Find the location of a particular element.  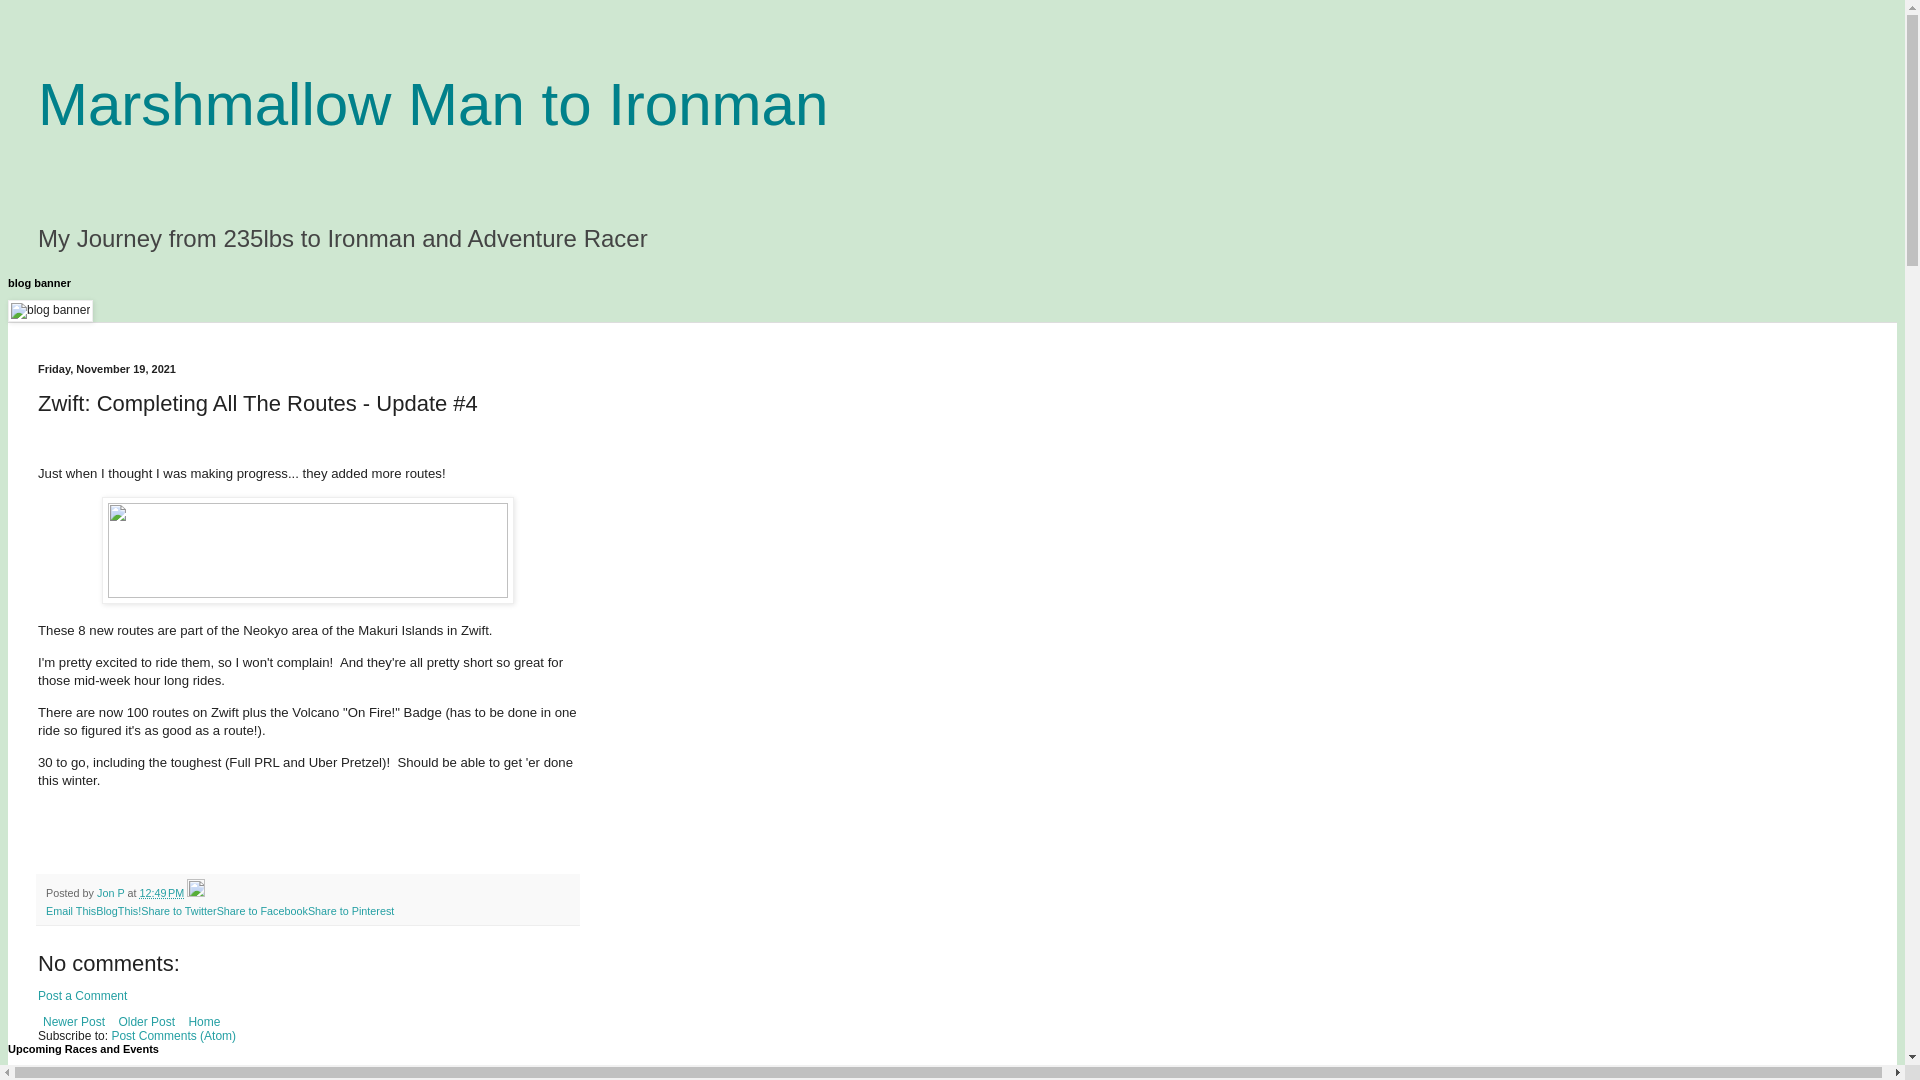

Share to Twitter is located at coordinates (178, 910).